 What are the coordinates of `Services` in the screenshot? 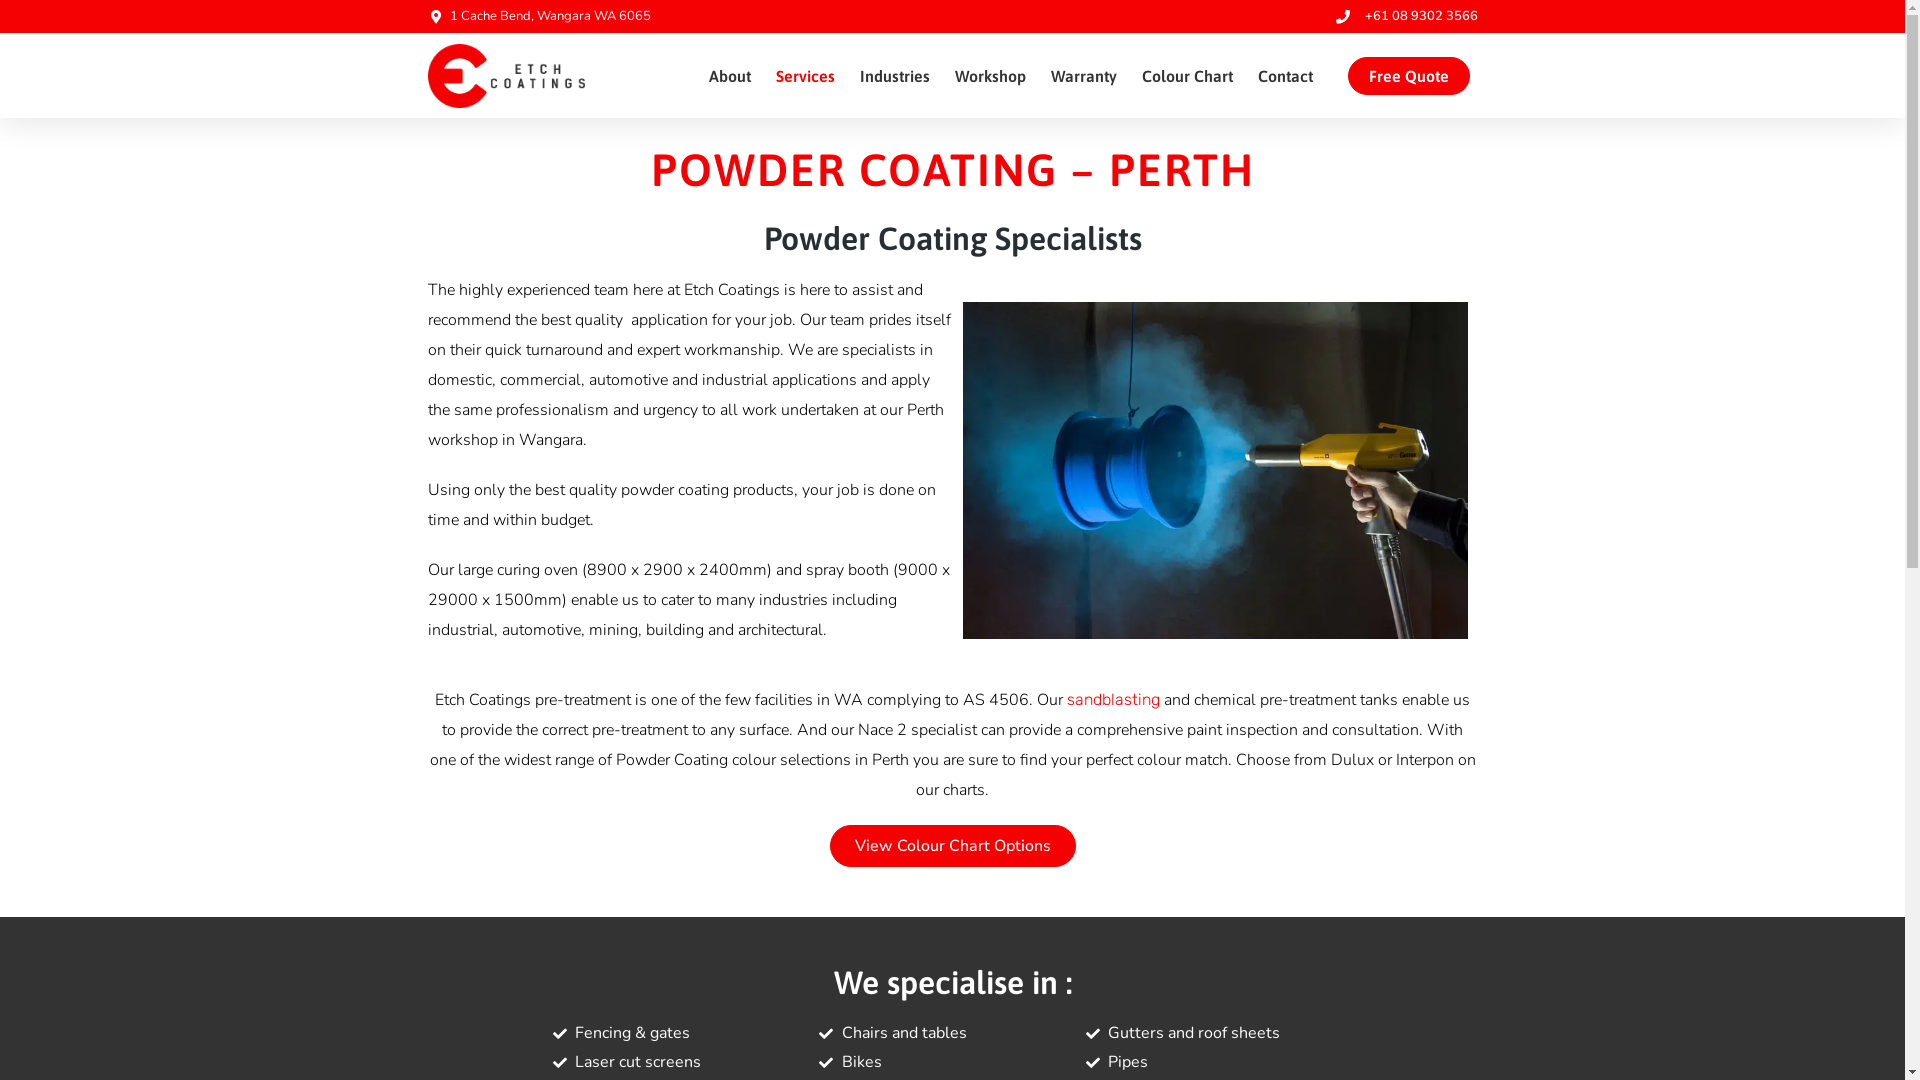 It's located at (806, 76).